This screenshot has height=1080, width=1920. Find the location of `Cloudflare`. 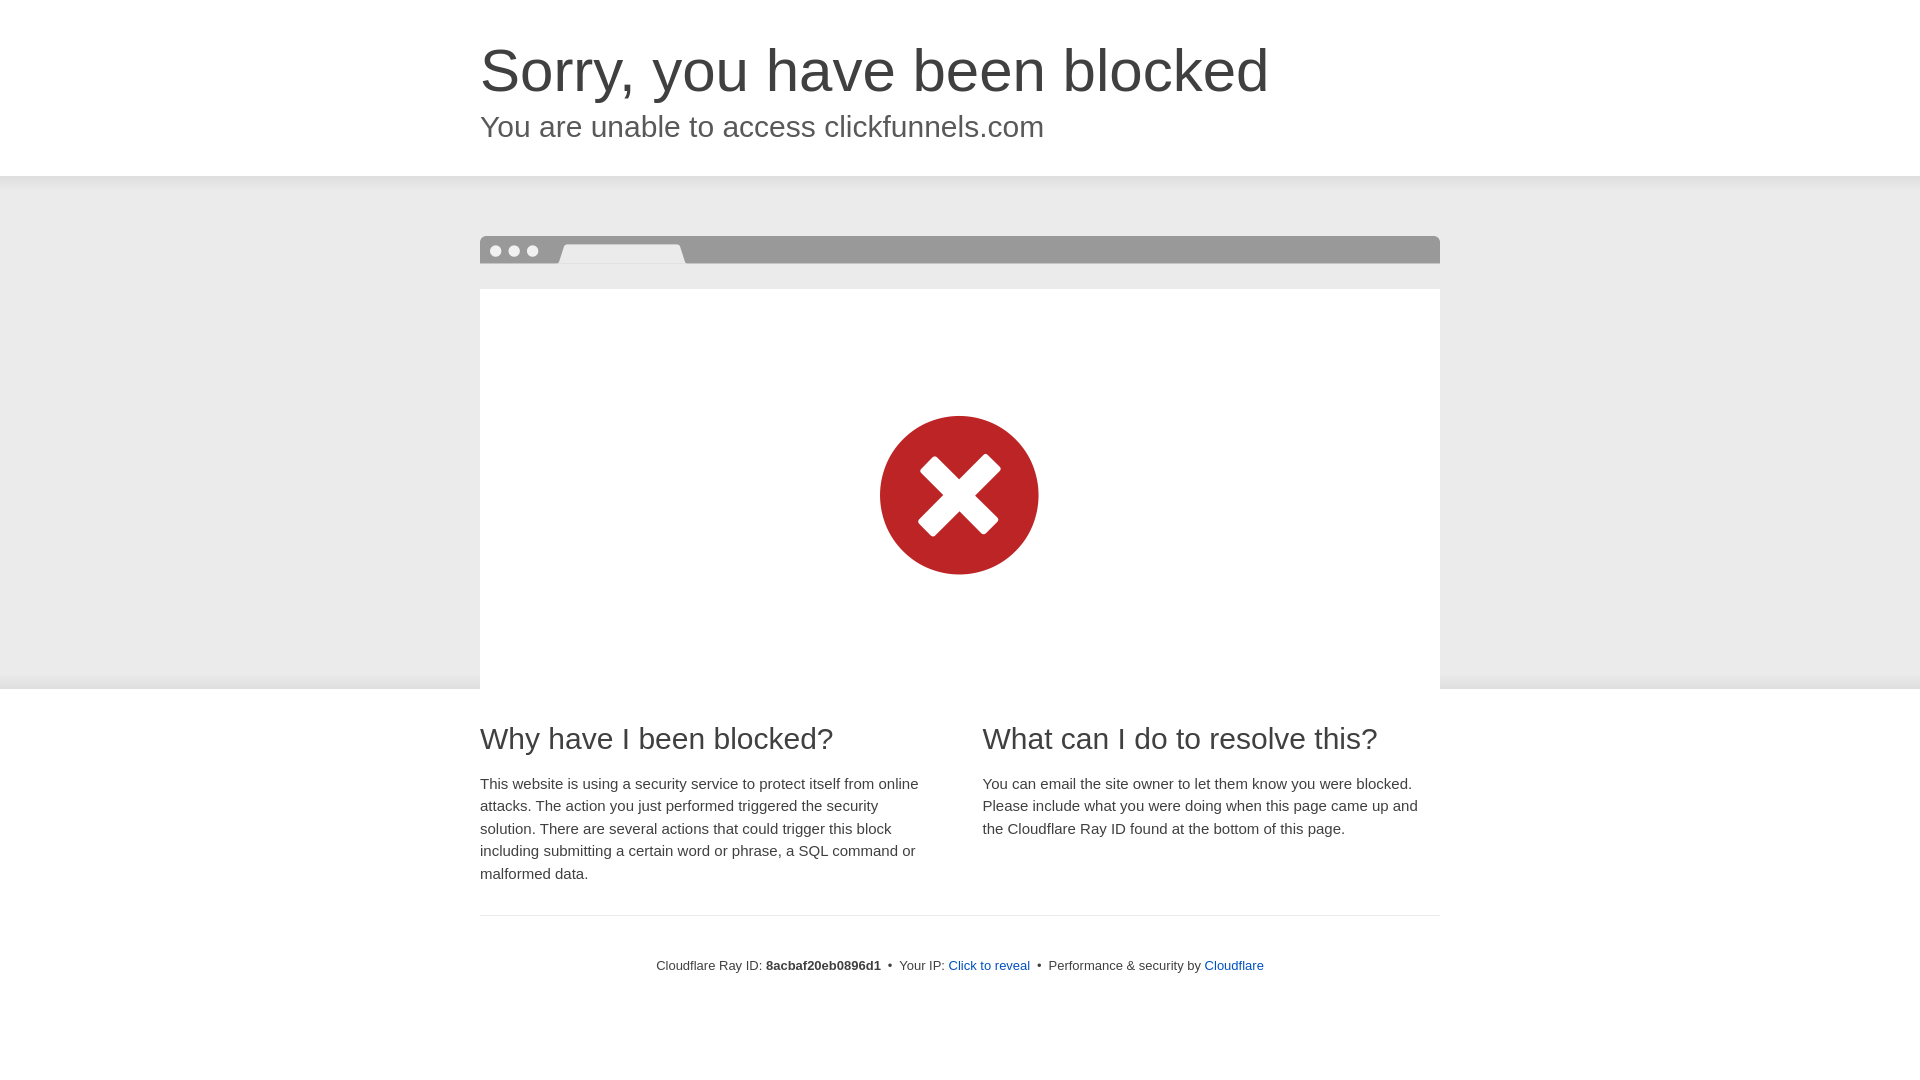

Cloudflare is located at coordinates (1234, 965).